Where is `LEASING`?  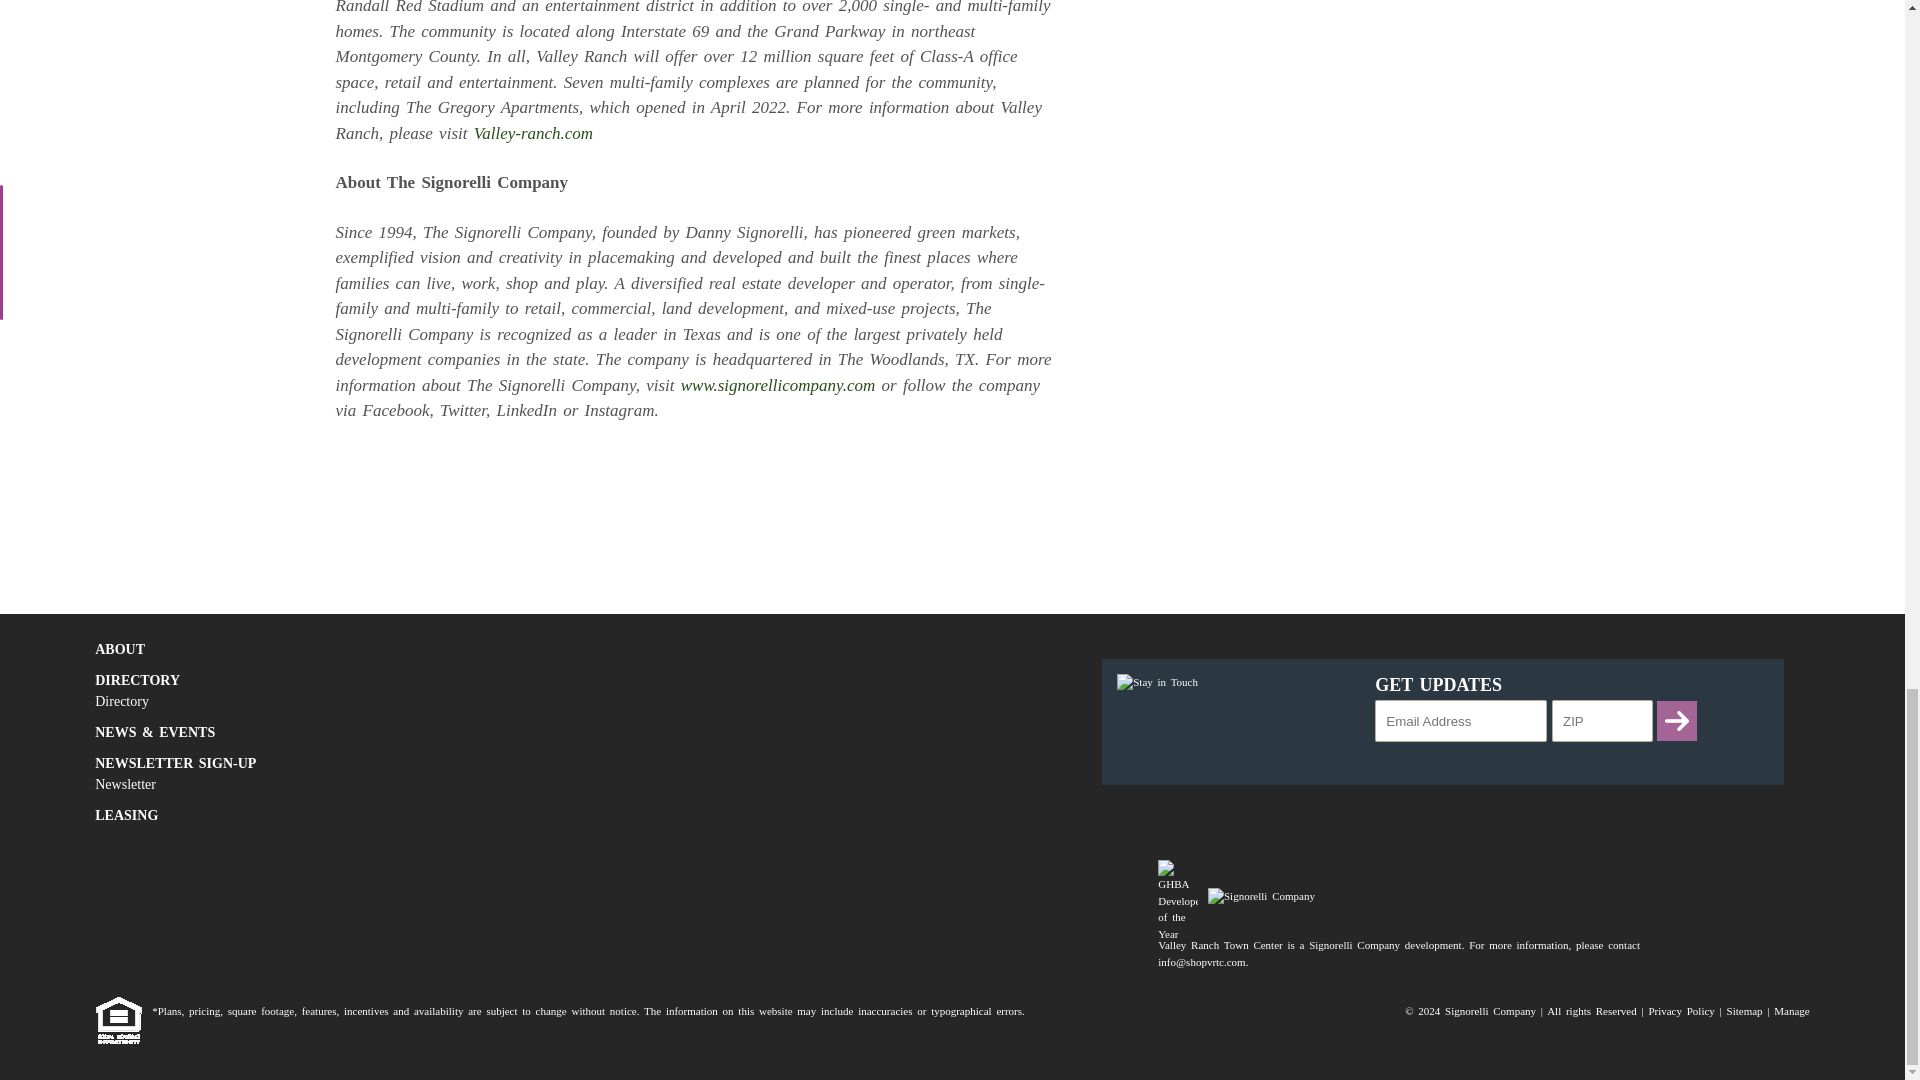
LEASING is located at coordinates (566, 815).